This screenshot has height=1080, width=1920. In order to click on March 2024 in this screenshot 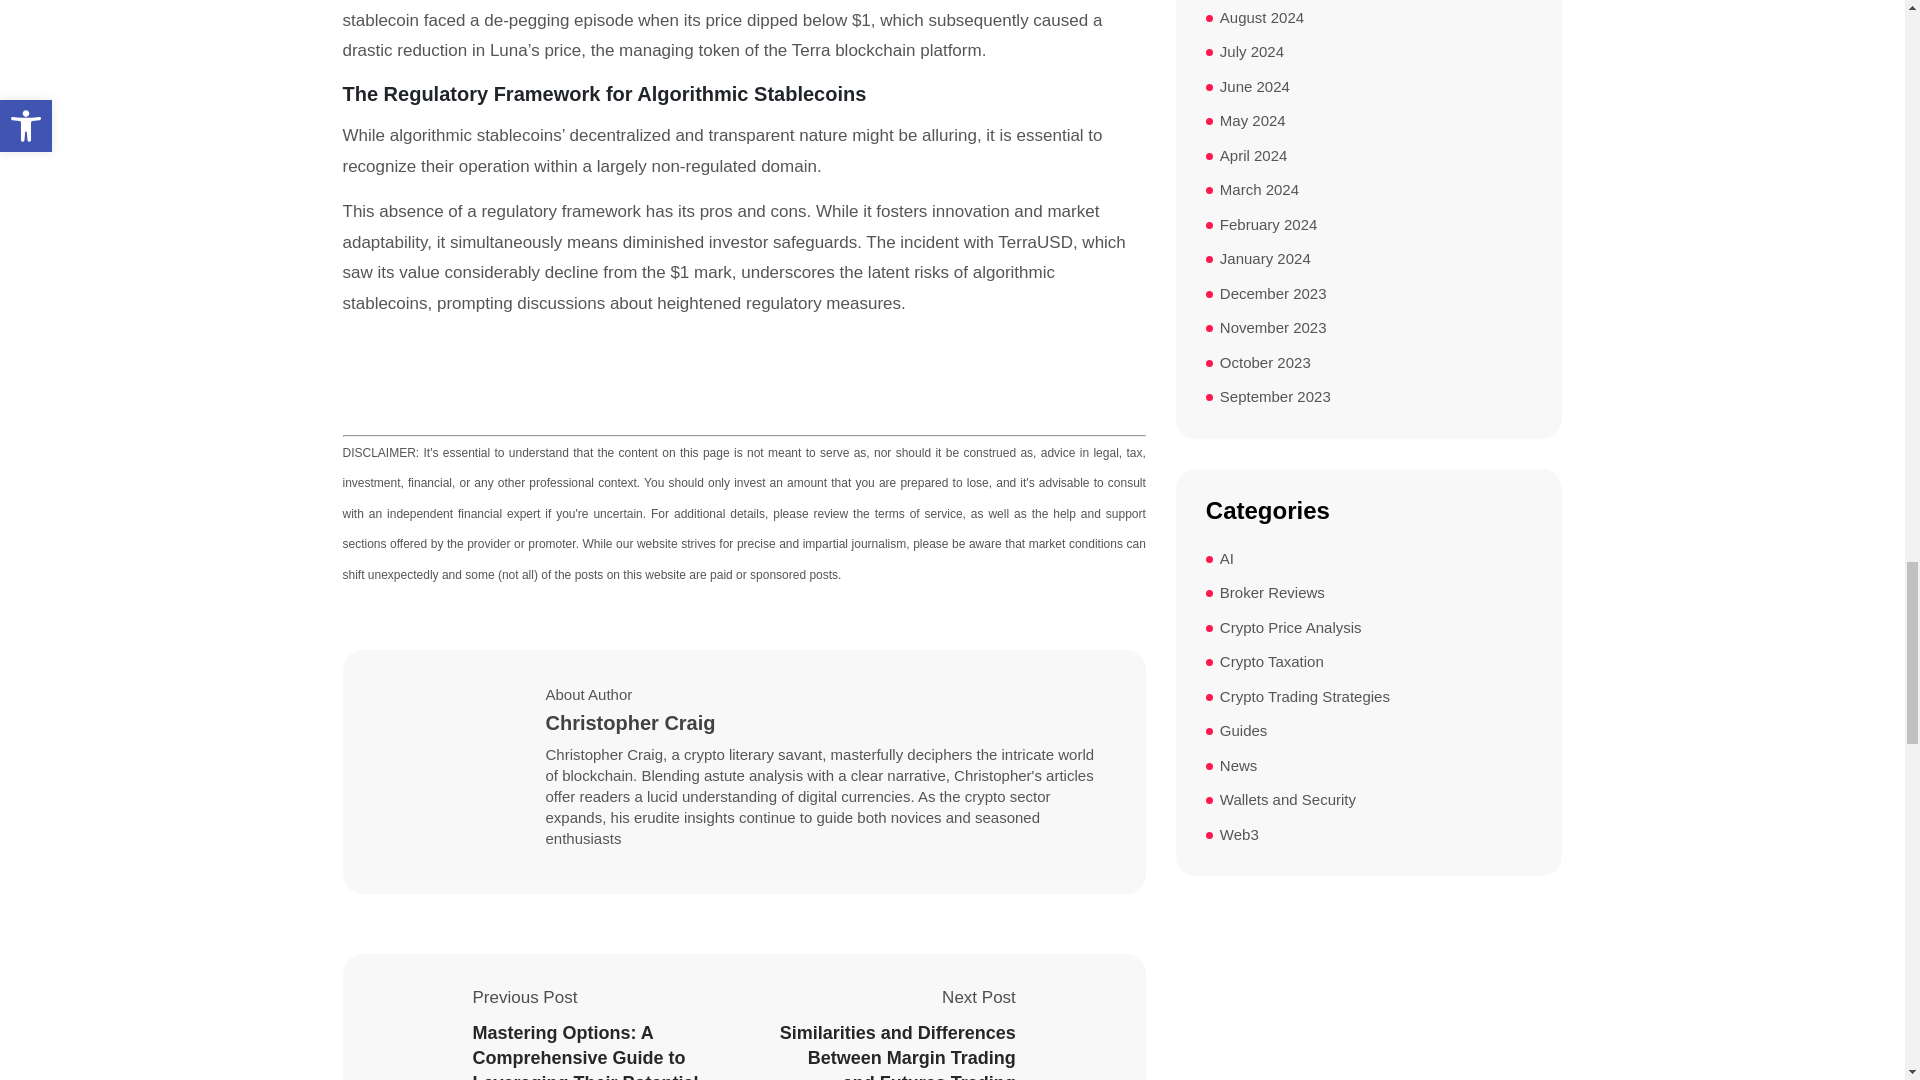, I will do `click(1259, 190)`.